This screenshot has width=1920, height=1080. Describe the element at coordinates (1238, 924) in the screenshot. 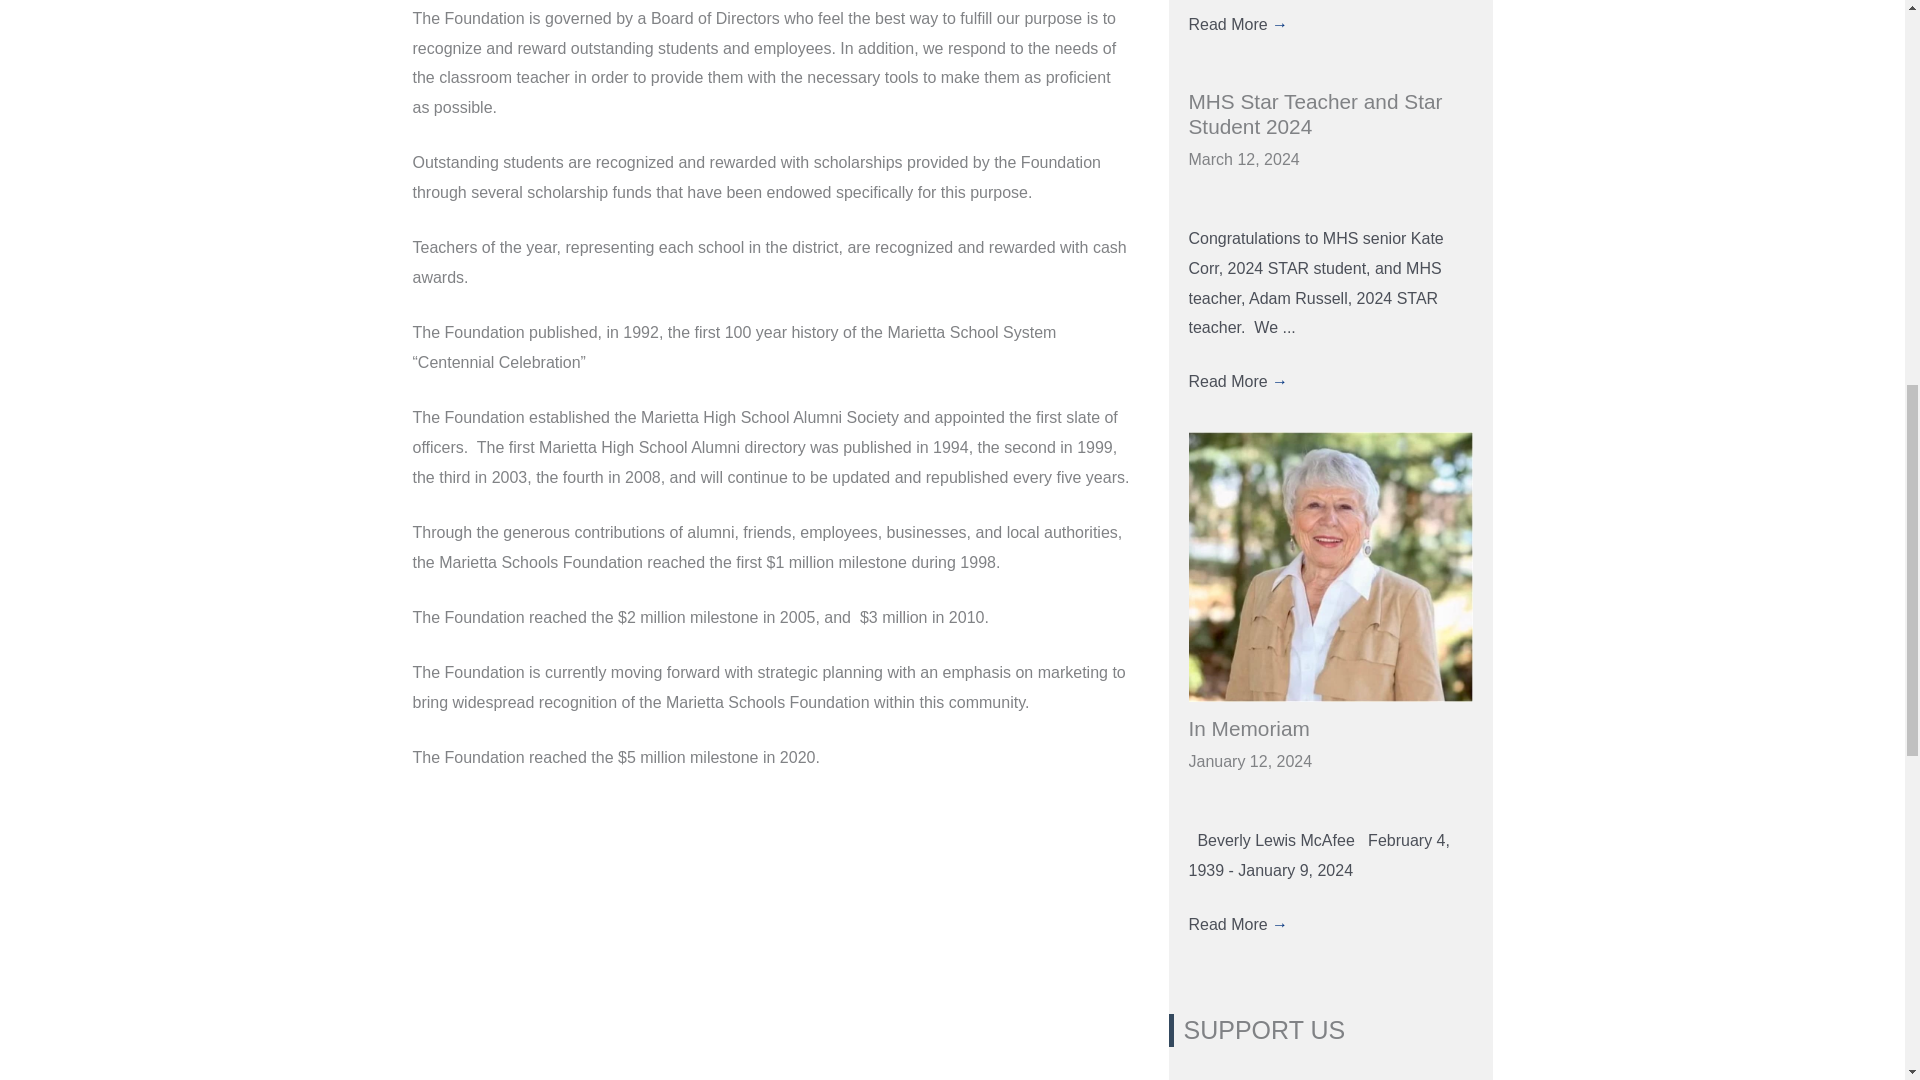

I see `Read More` at that location.